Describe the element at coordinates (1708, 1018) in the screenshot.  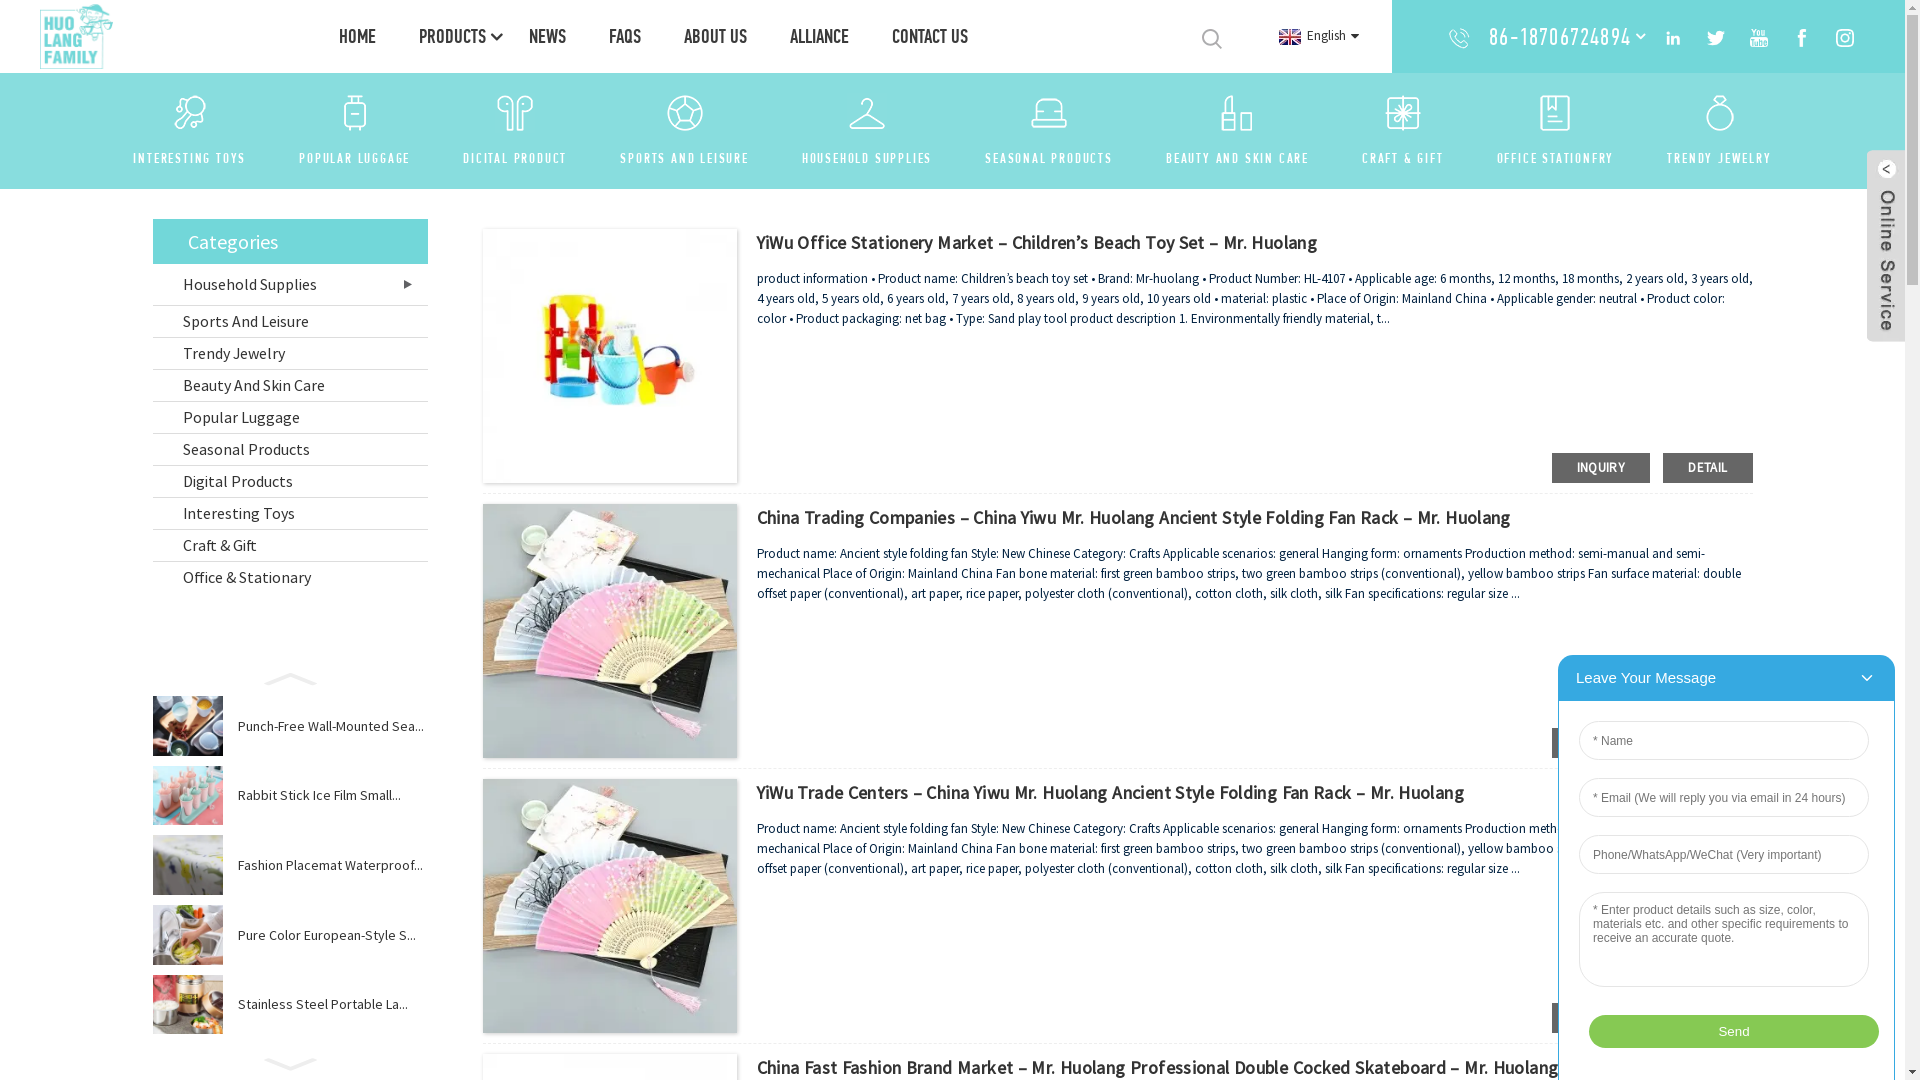
I see `DETAIL` at that location.